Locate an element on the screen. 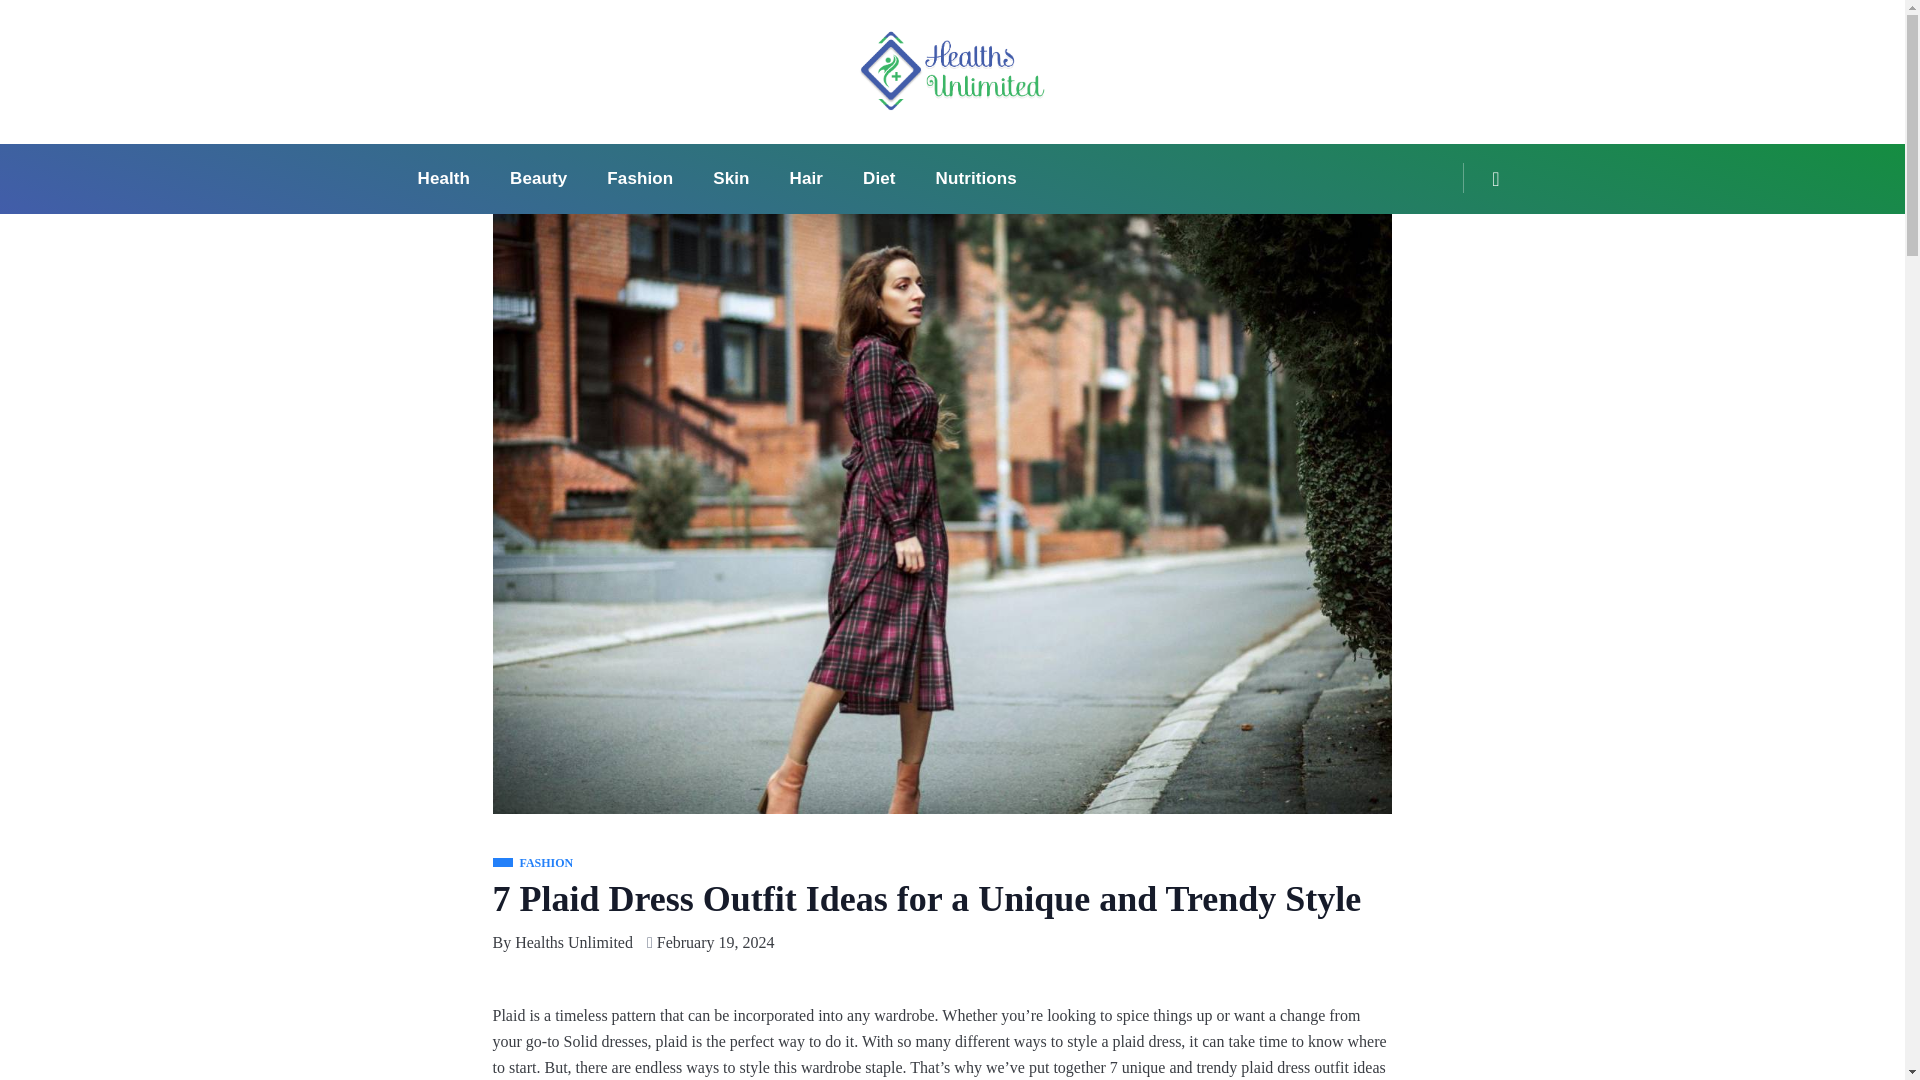  Nutritions is located at coordinates (976, 178).